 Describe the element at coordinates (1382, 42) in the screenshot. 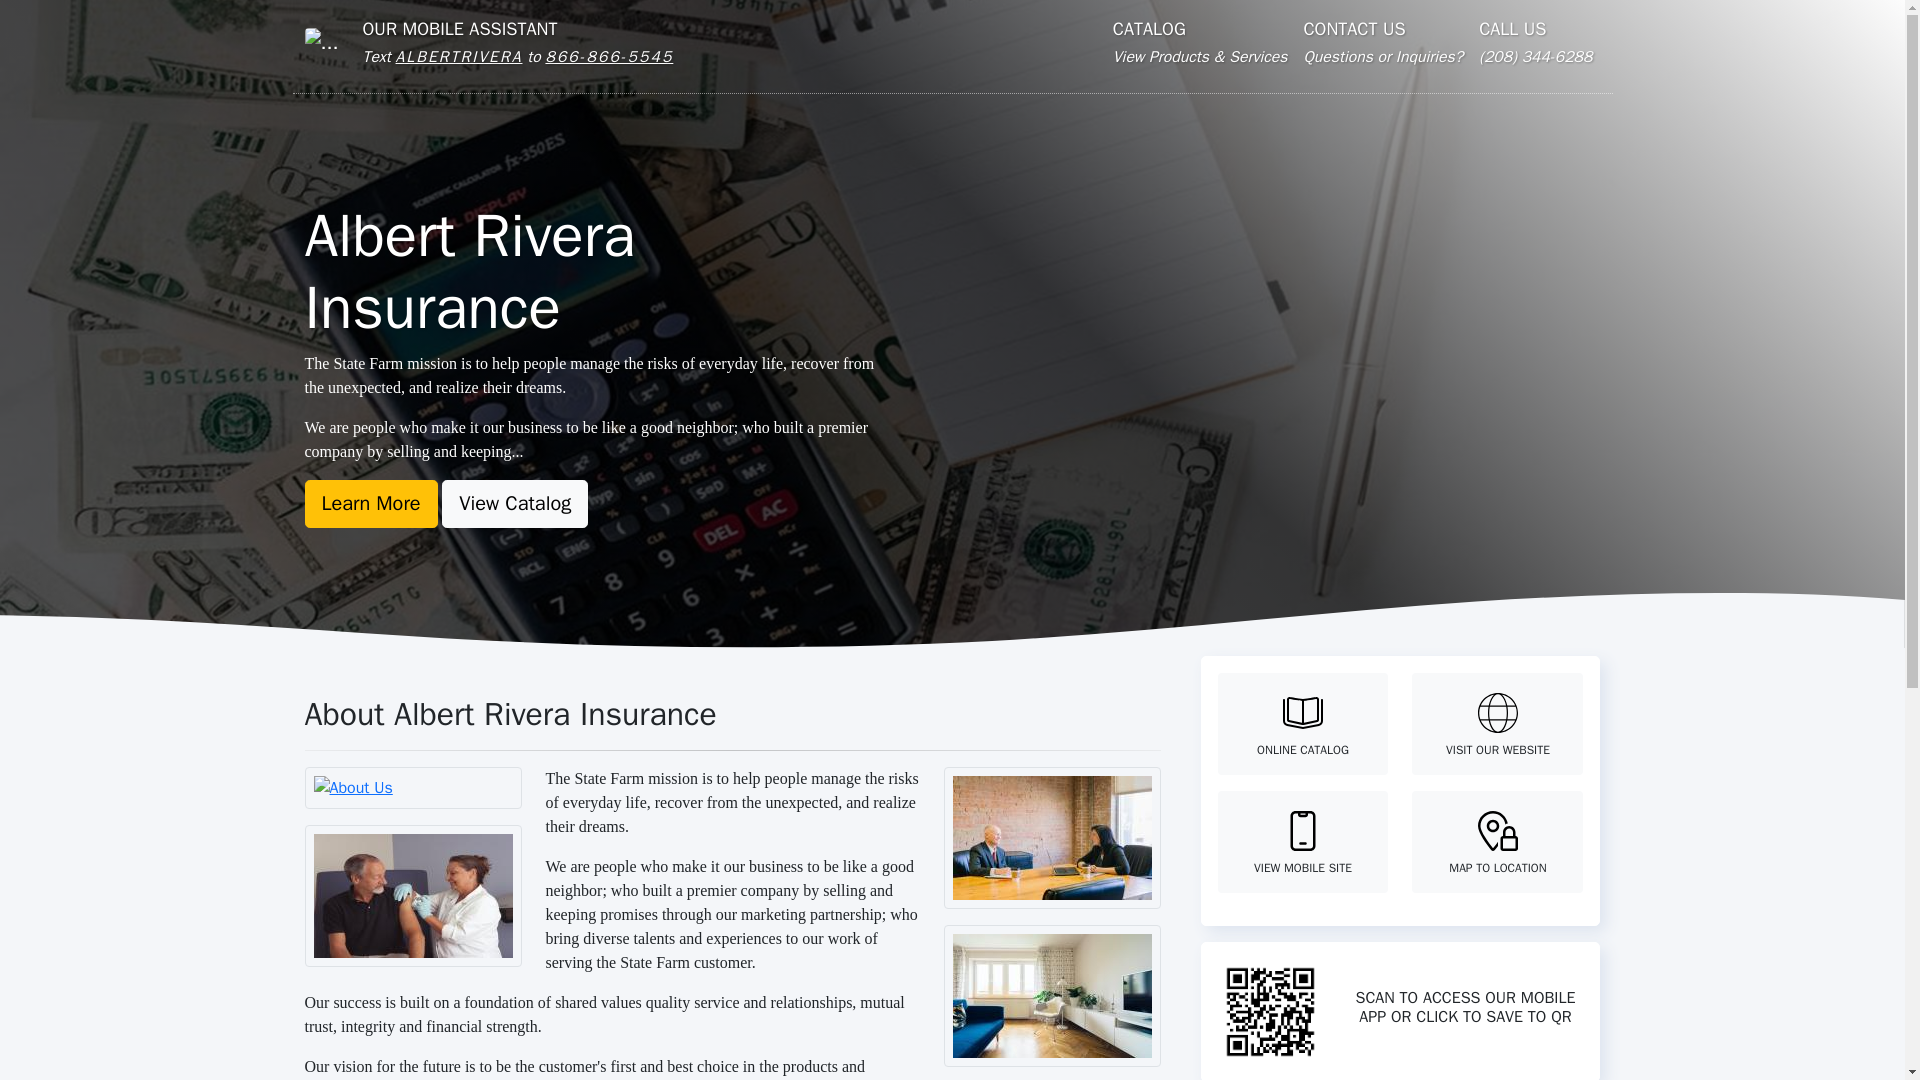

I see `Learn More` at that location.